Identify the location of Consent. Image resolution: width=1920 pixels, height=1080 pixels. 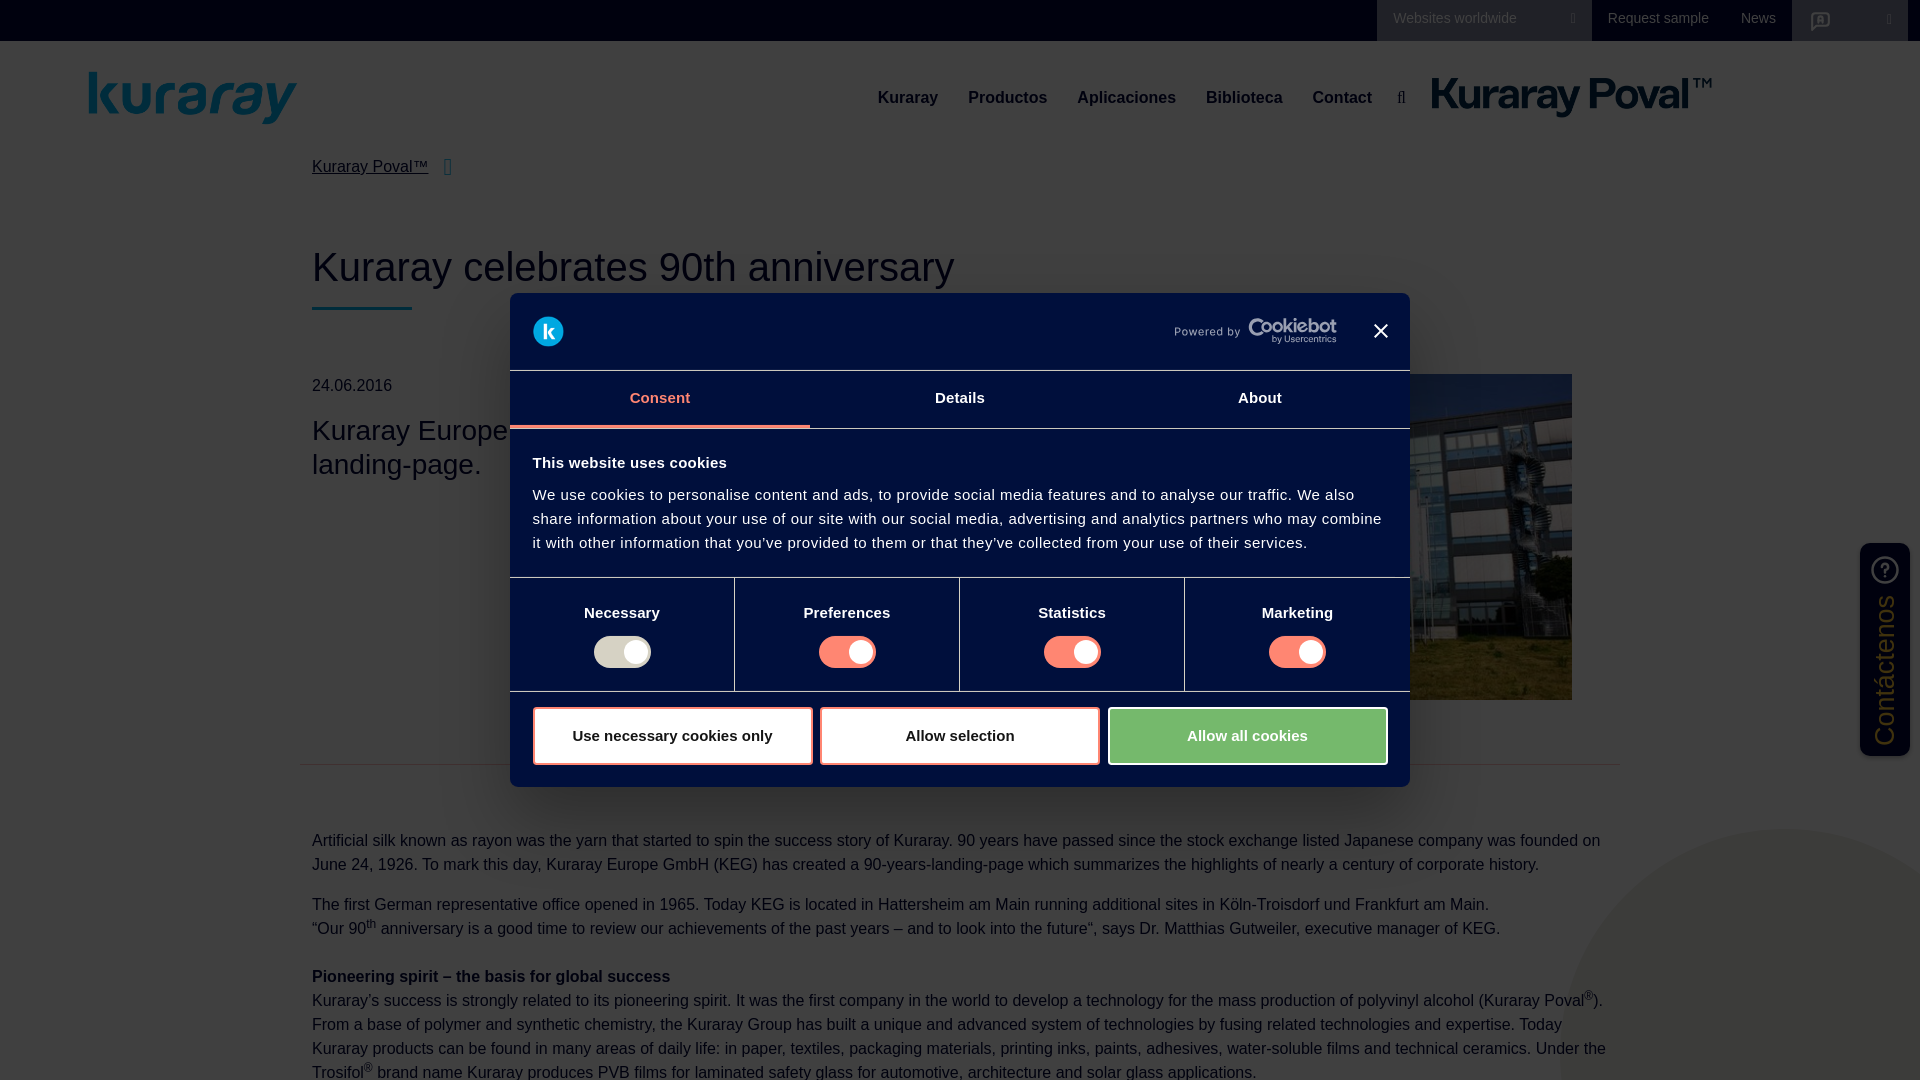
(660, 399).